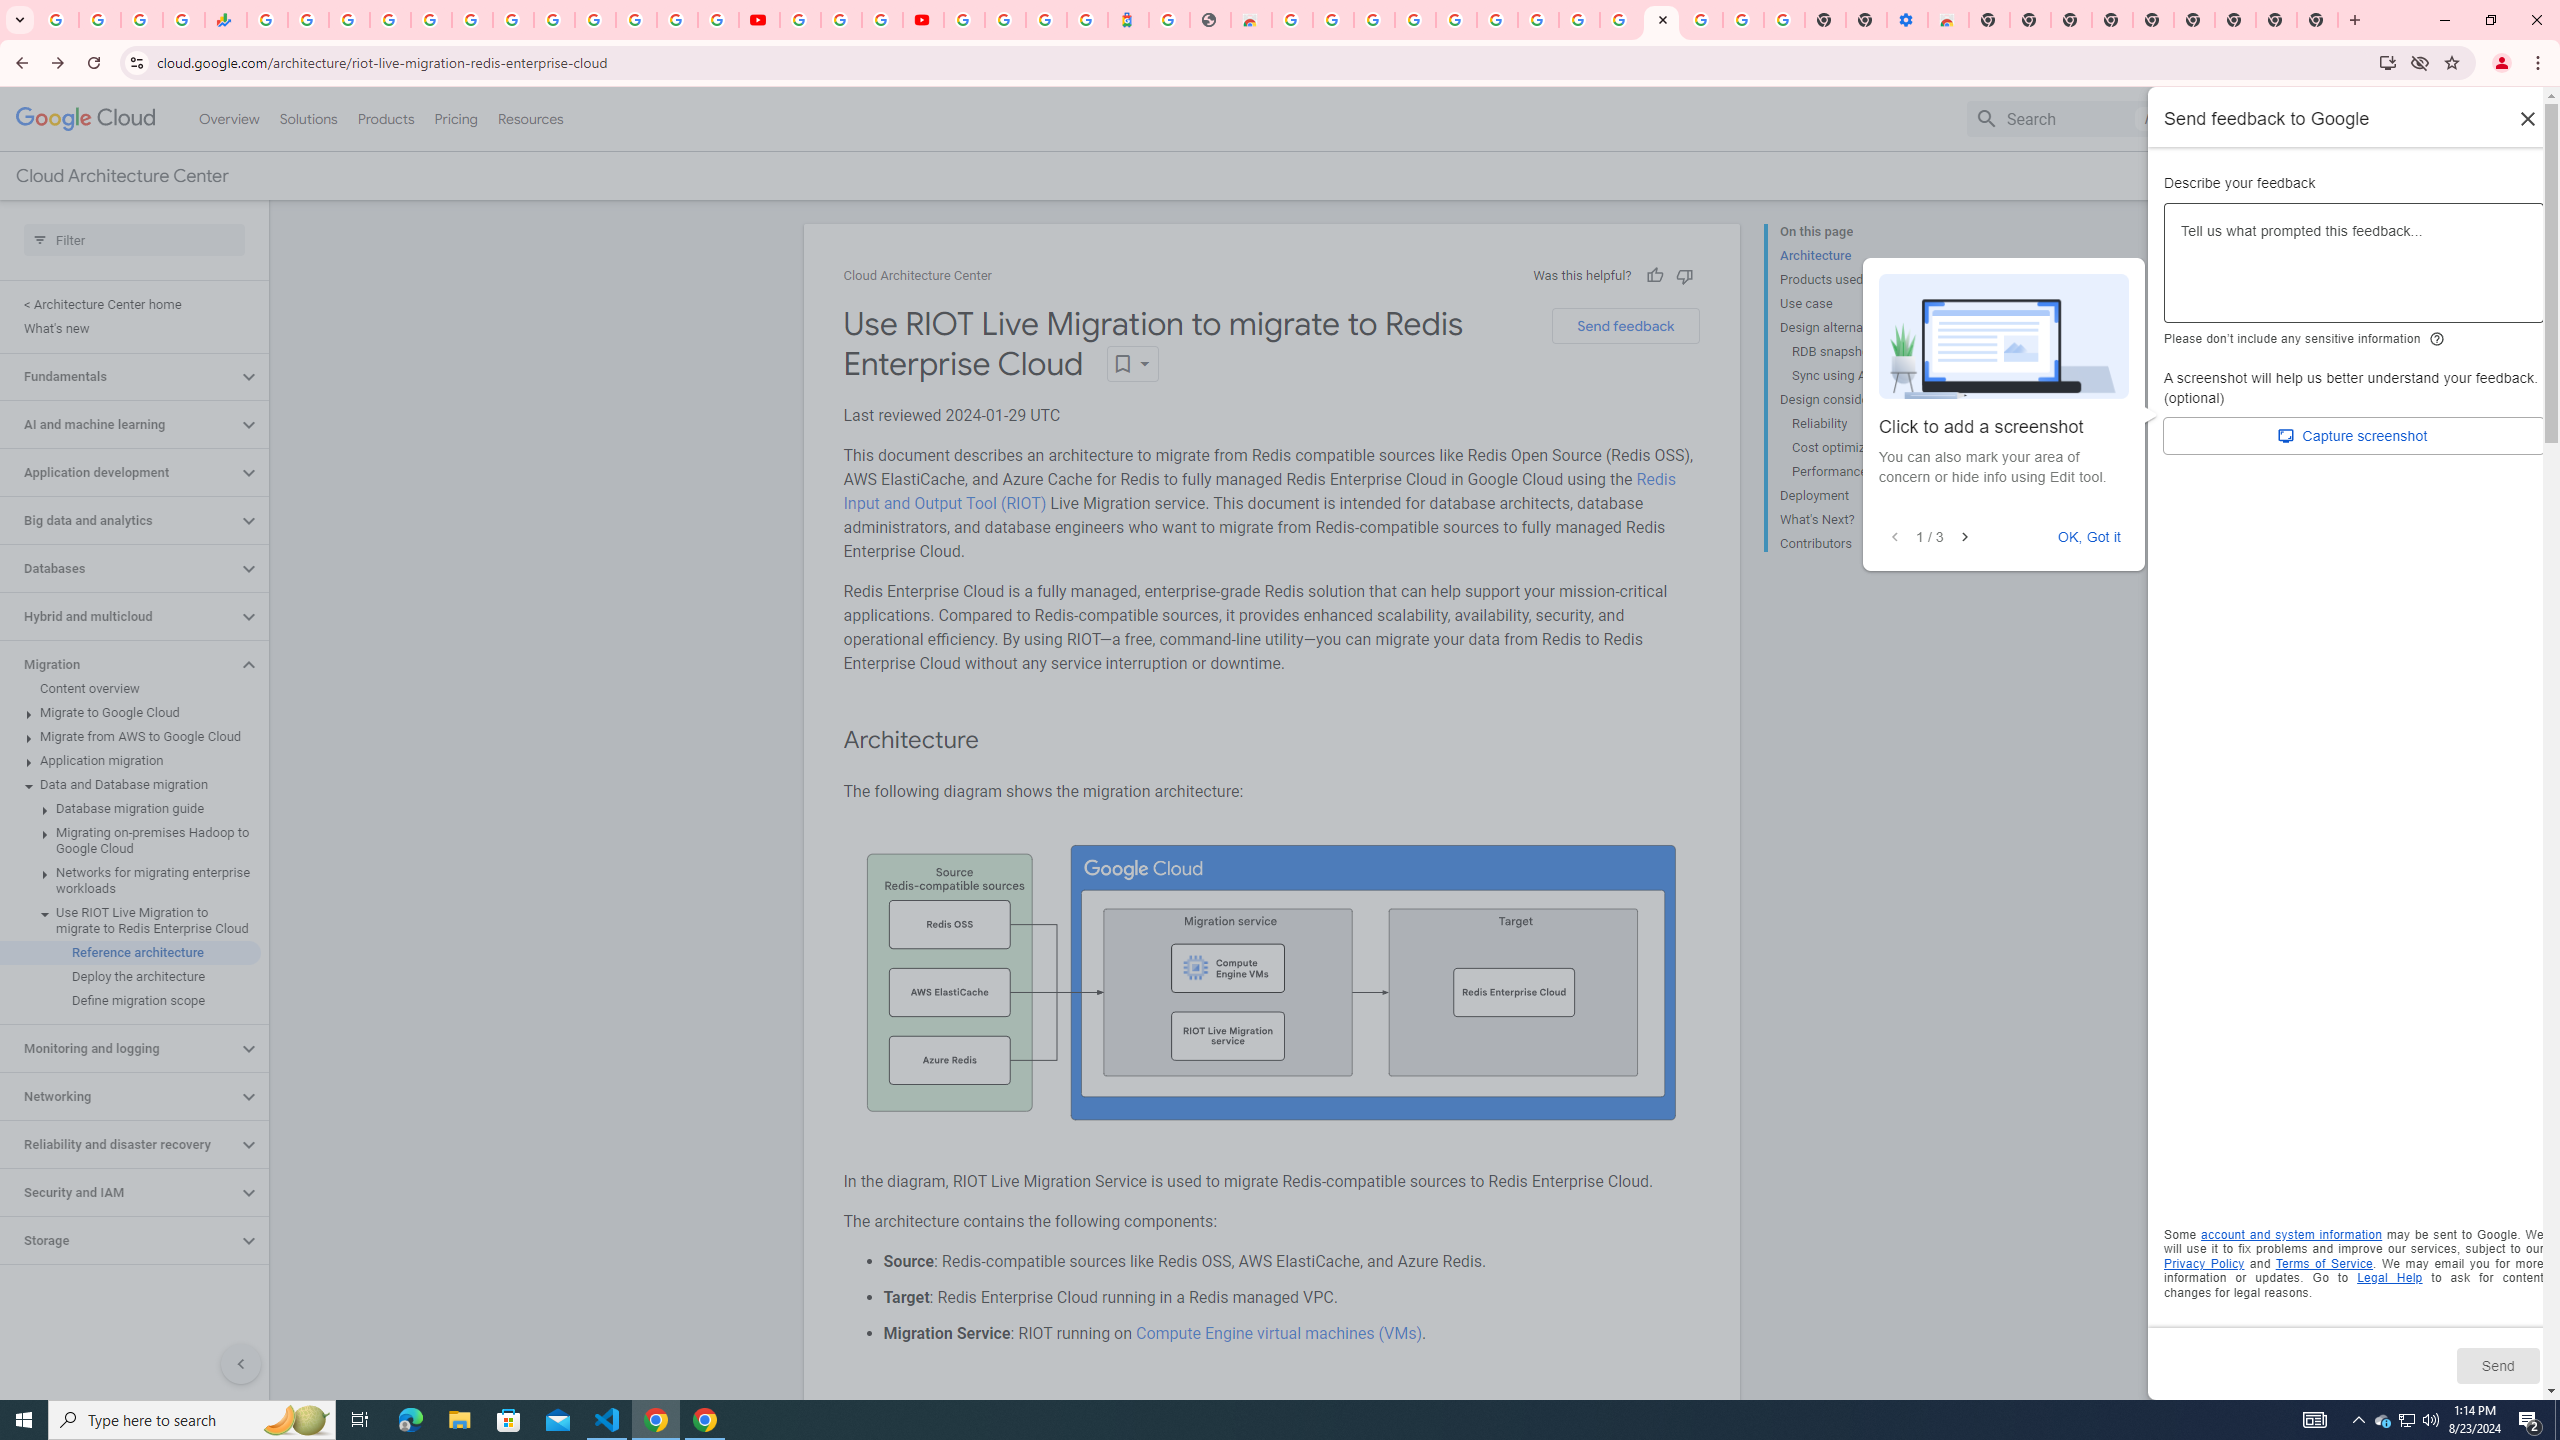  I want to click on Cloud Architecture Center, so click(918, 276).